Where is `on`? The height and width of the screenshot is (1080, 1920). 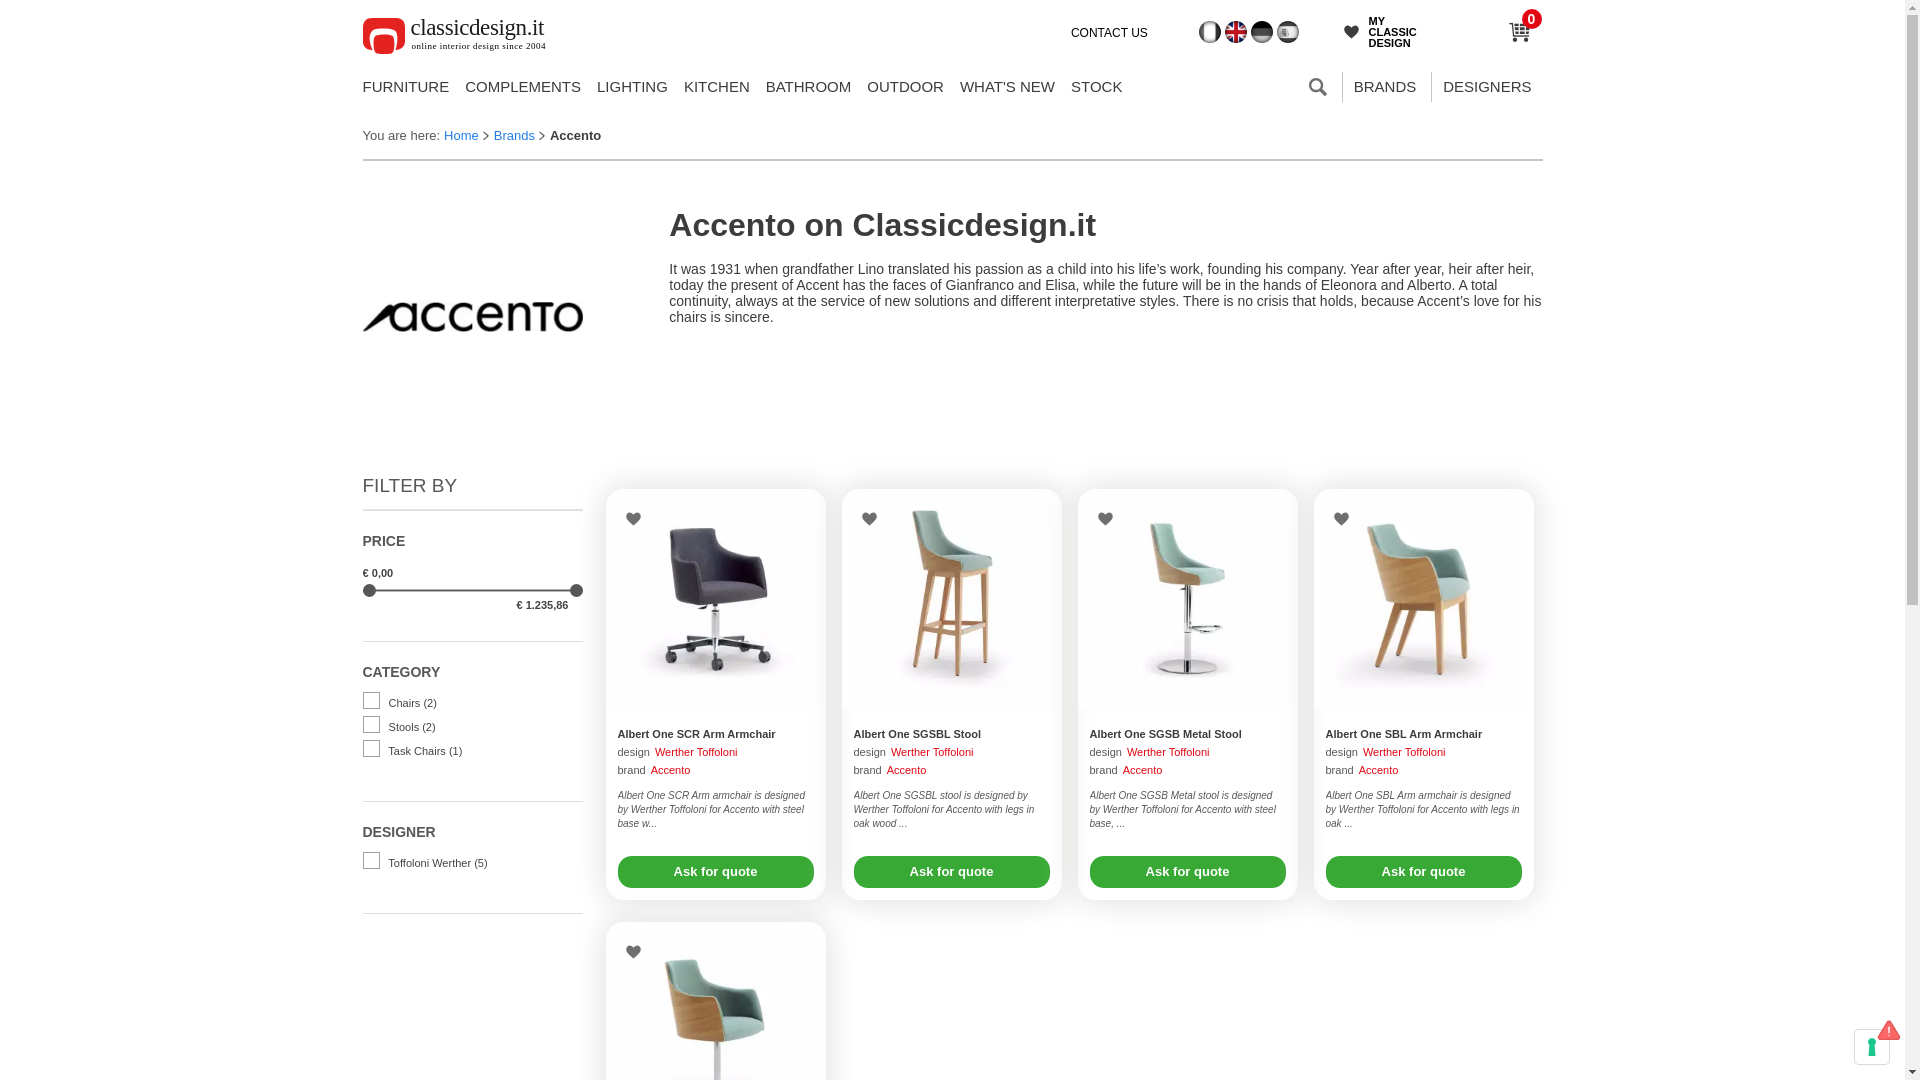
on is located at coordinates (370, 860).